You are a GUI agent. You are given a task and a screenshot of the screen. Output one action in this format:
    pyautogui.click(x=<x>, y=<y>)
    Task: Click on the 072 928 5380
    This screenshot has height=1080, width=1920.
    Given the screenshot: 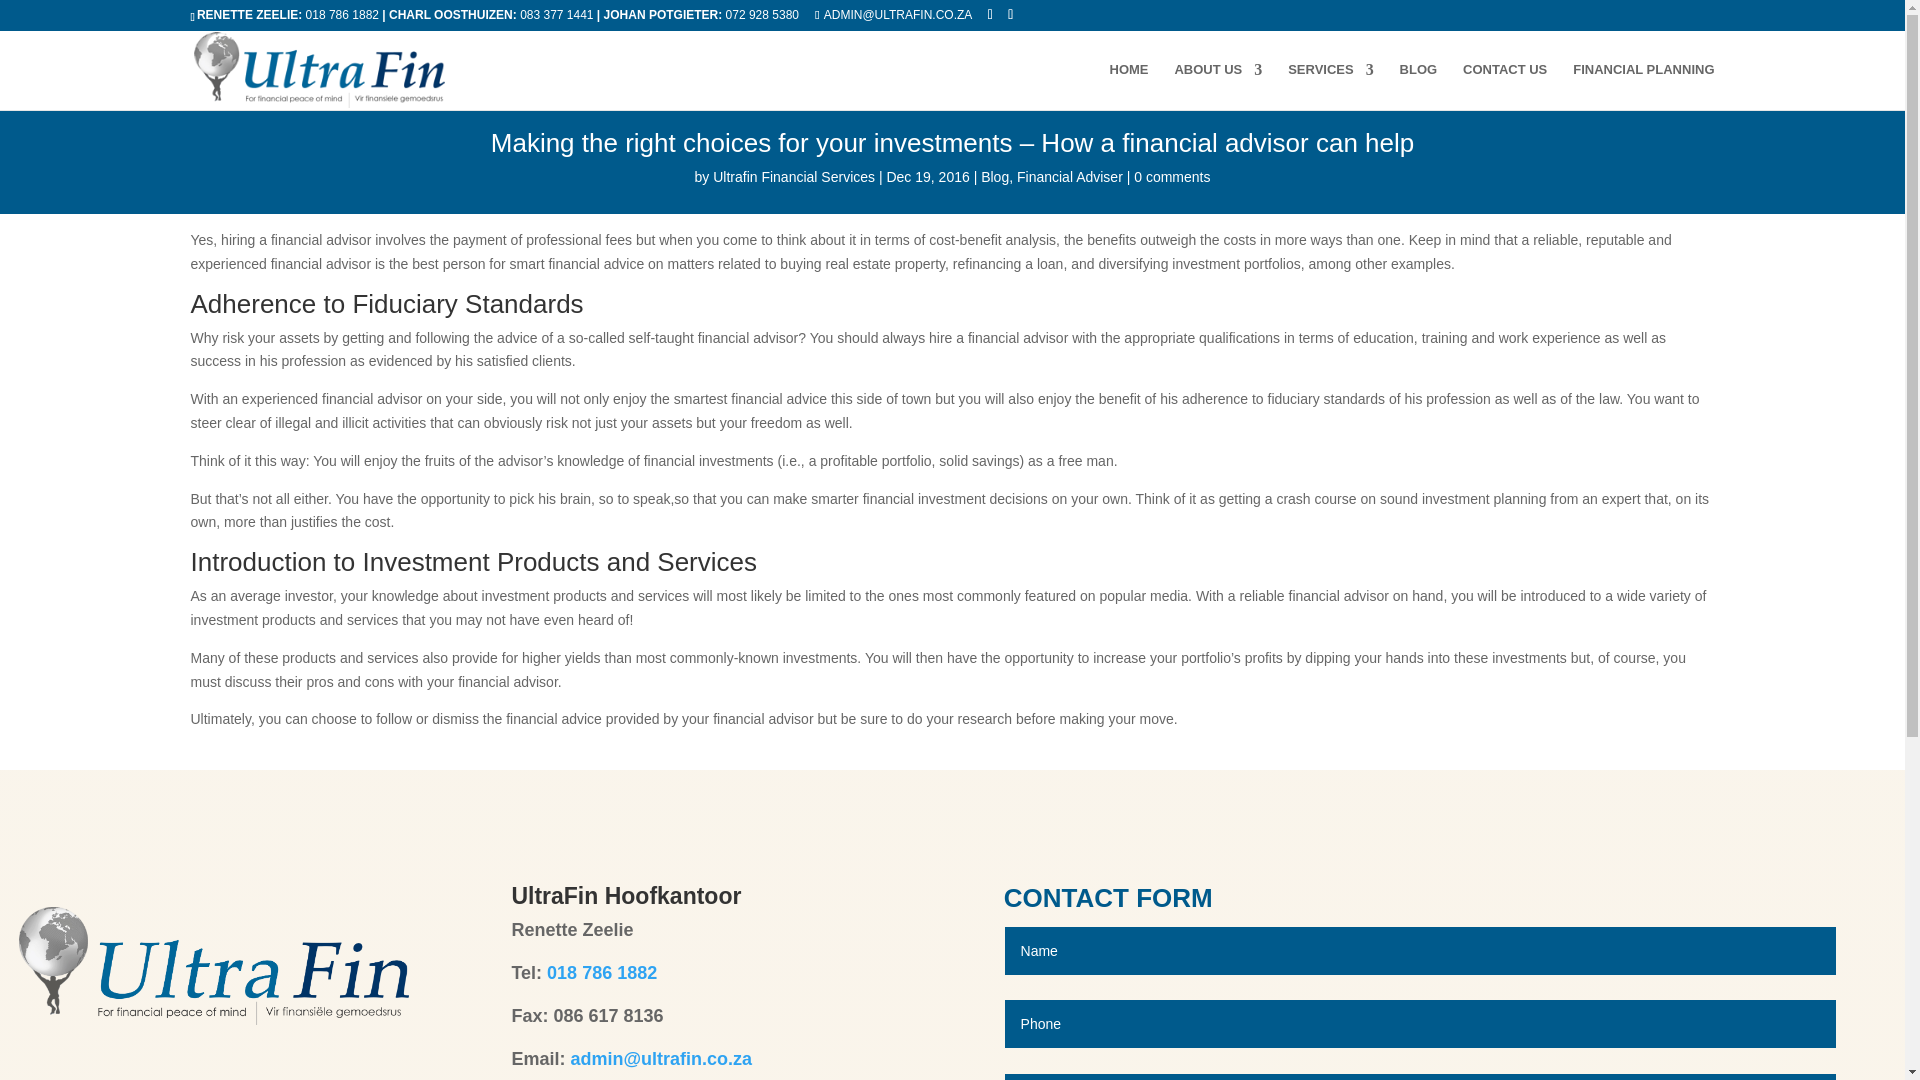 What is the action you would take?
    pyautogui.click(x=762, y=14)
    